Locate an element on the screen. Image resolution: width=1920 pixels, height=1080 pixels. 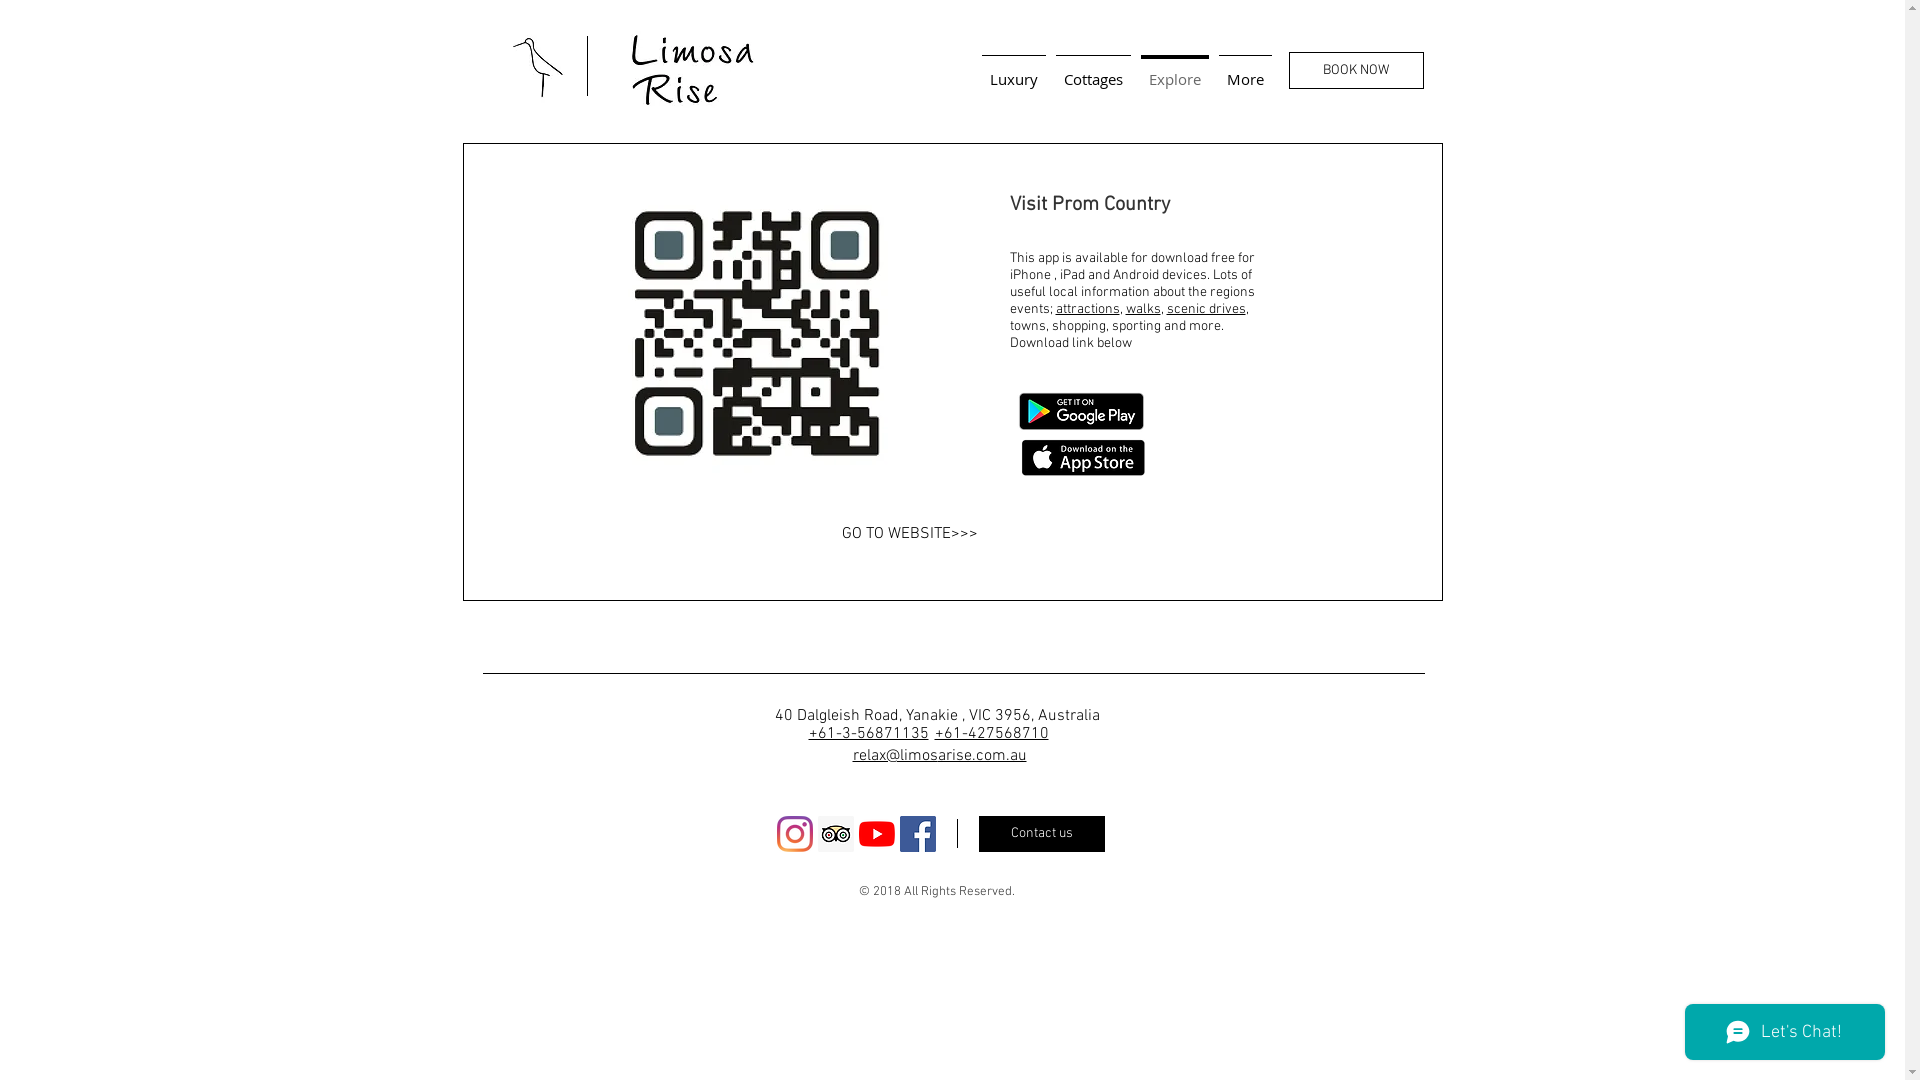
Luxury is located at coordinates (1013, 70).